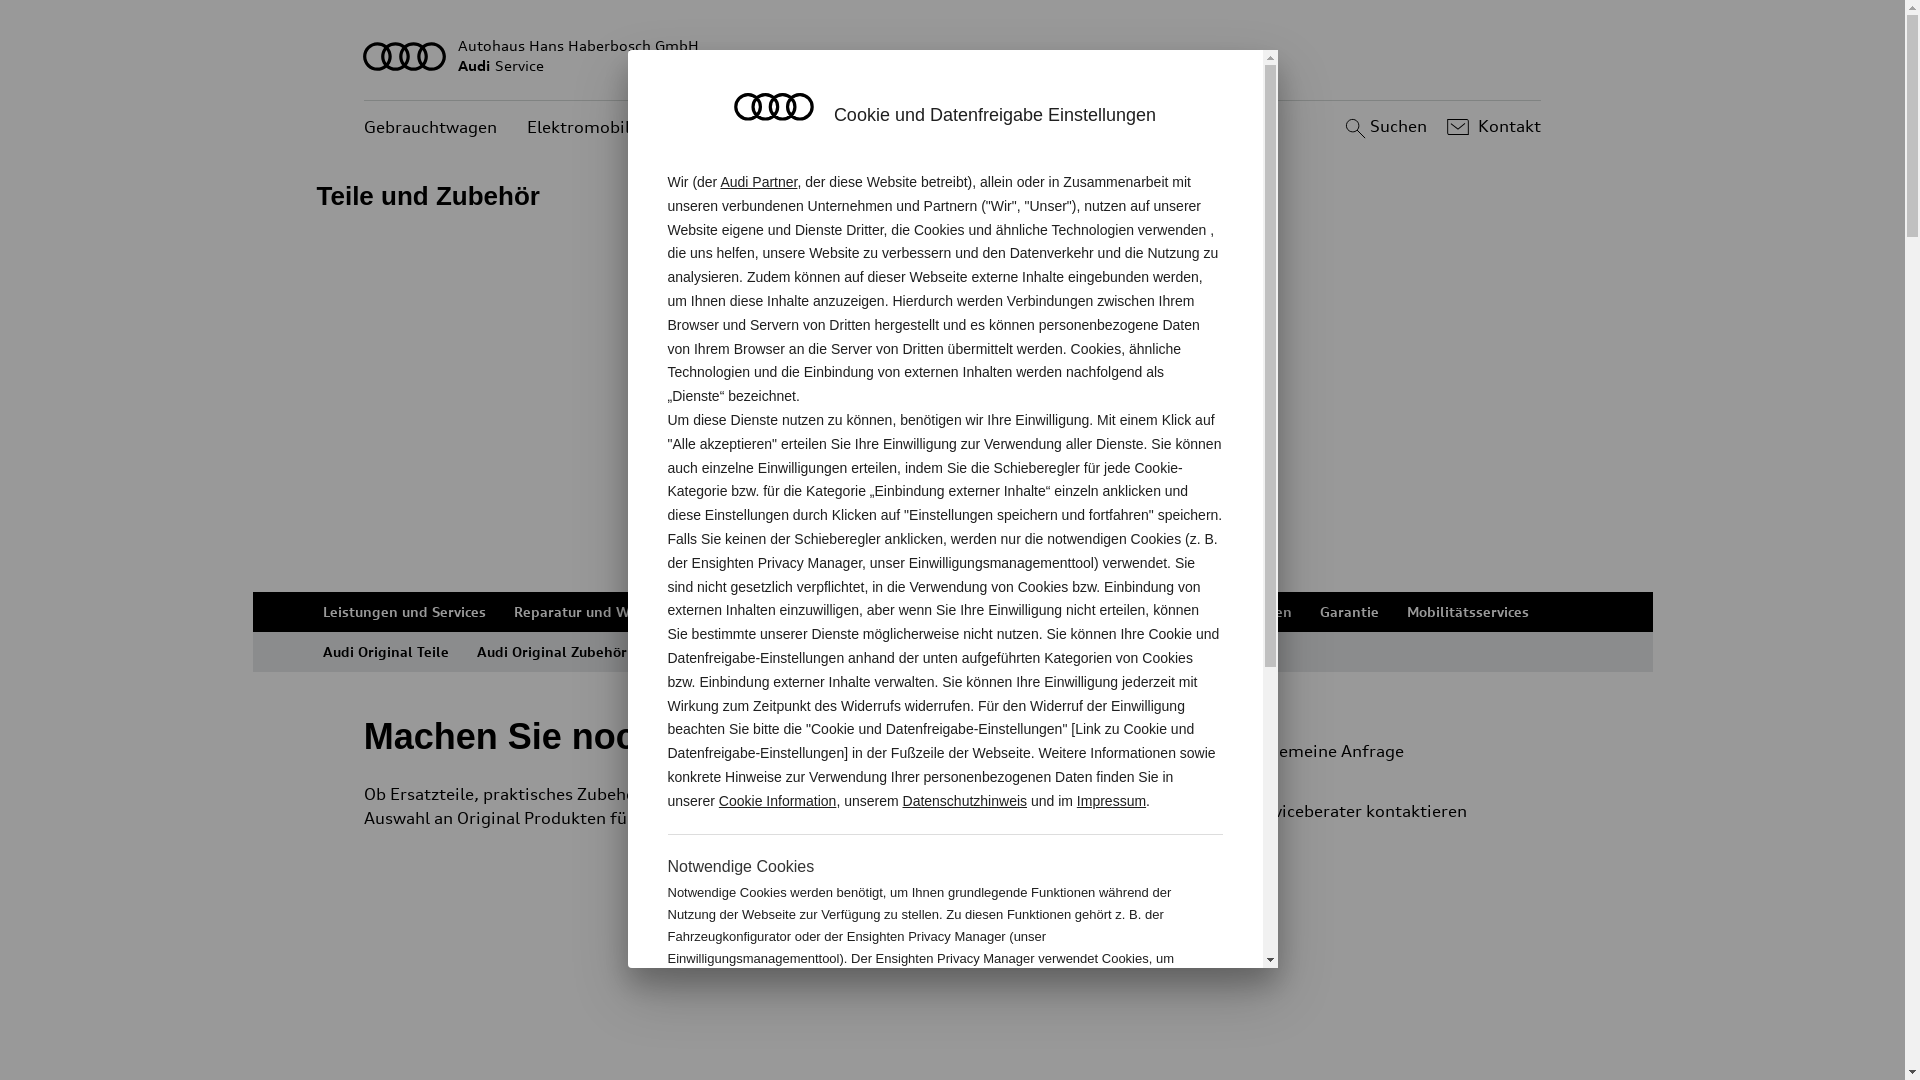 This screenshot has height=1080, width=1920. Describe the element at coordinates (1112, 801) in the screenshot. I see `Impressum` at that location.